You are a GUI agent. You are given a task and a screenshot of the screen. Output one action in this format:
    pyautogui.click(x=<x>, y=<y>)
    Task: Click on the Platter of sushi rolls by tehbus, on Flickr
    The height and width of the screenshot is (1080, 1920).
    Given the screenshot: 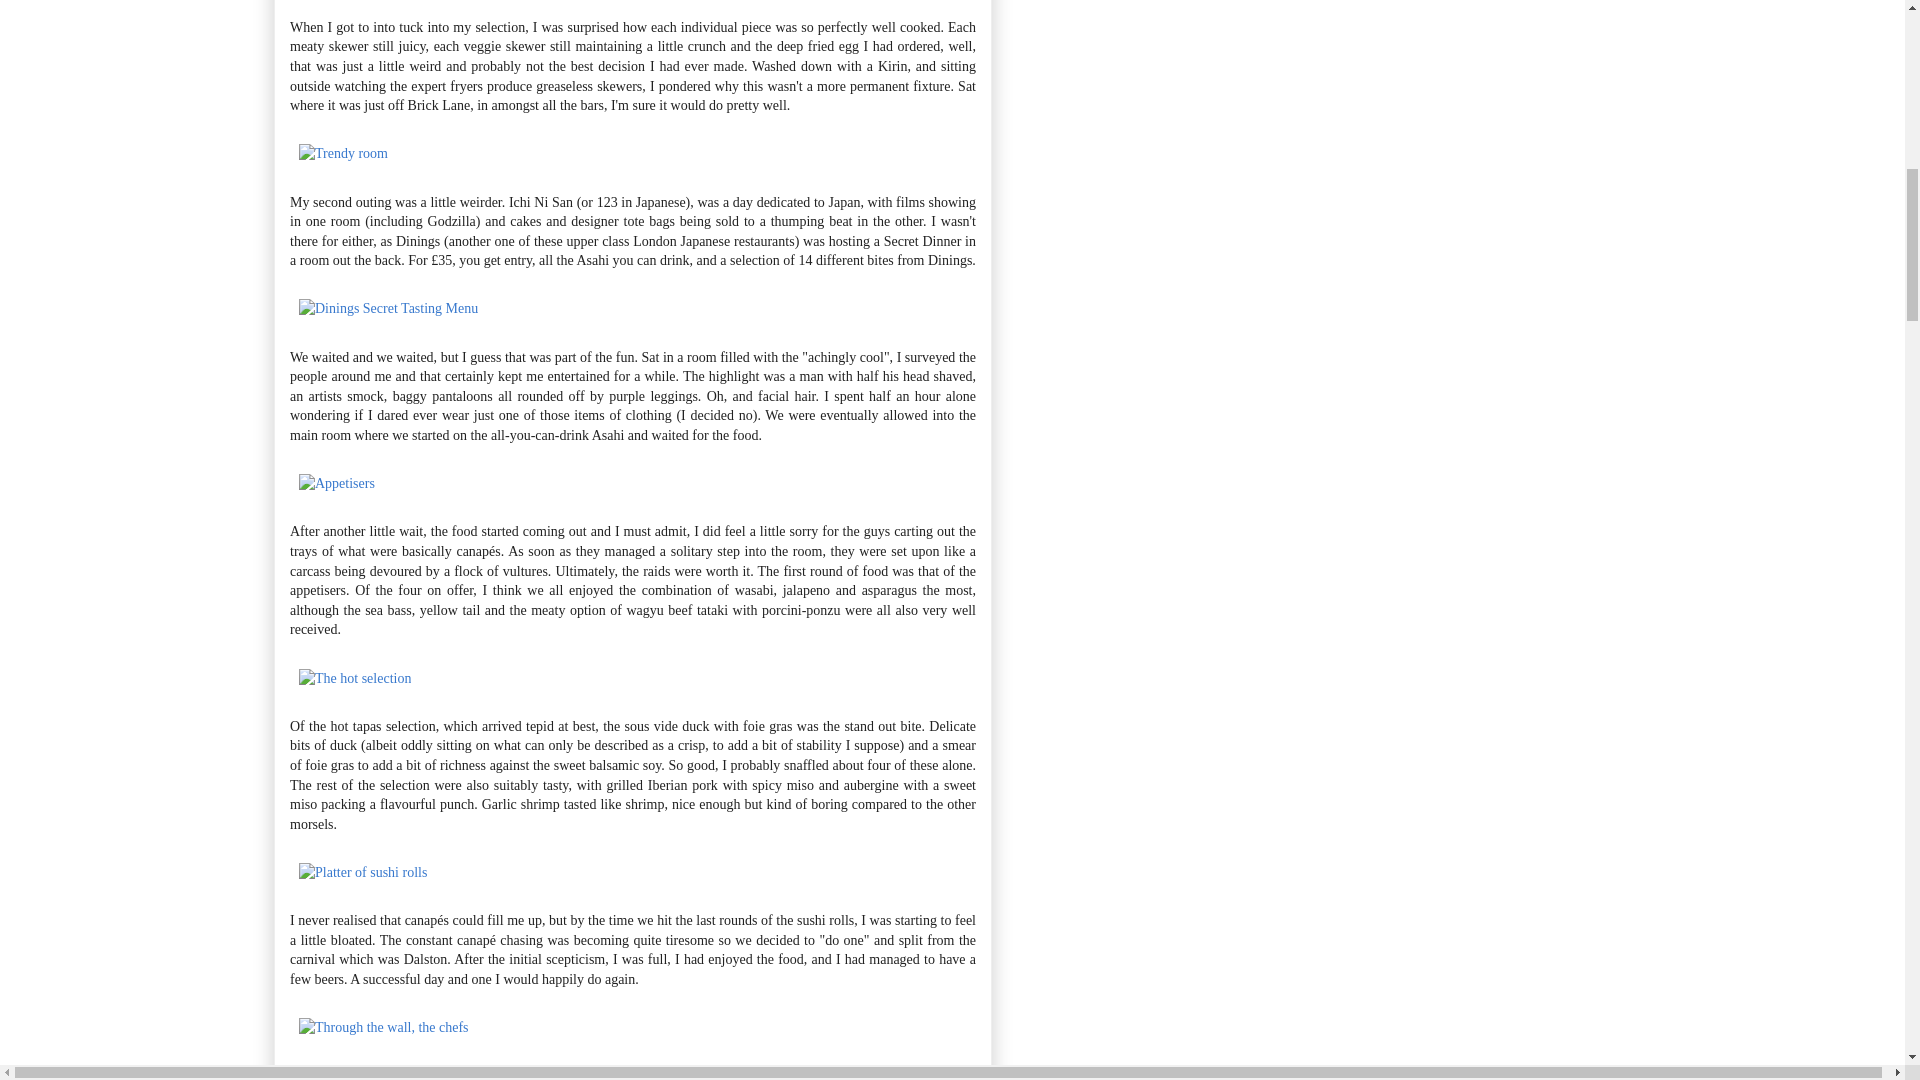 What is the action you would take?
    pyautogui.click(x=362, y=872)
    